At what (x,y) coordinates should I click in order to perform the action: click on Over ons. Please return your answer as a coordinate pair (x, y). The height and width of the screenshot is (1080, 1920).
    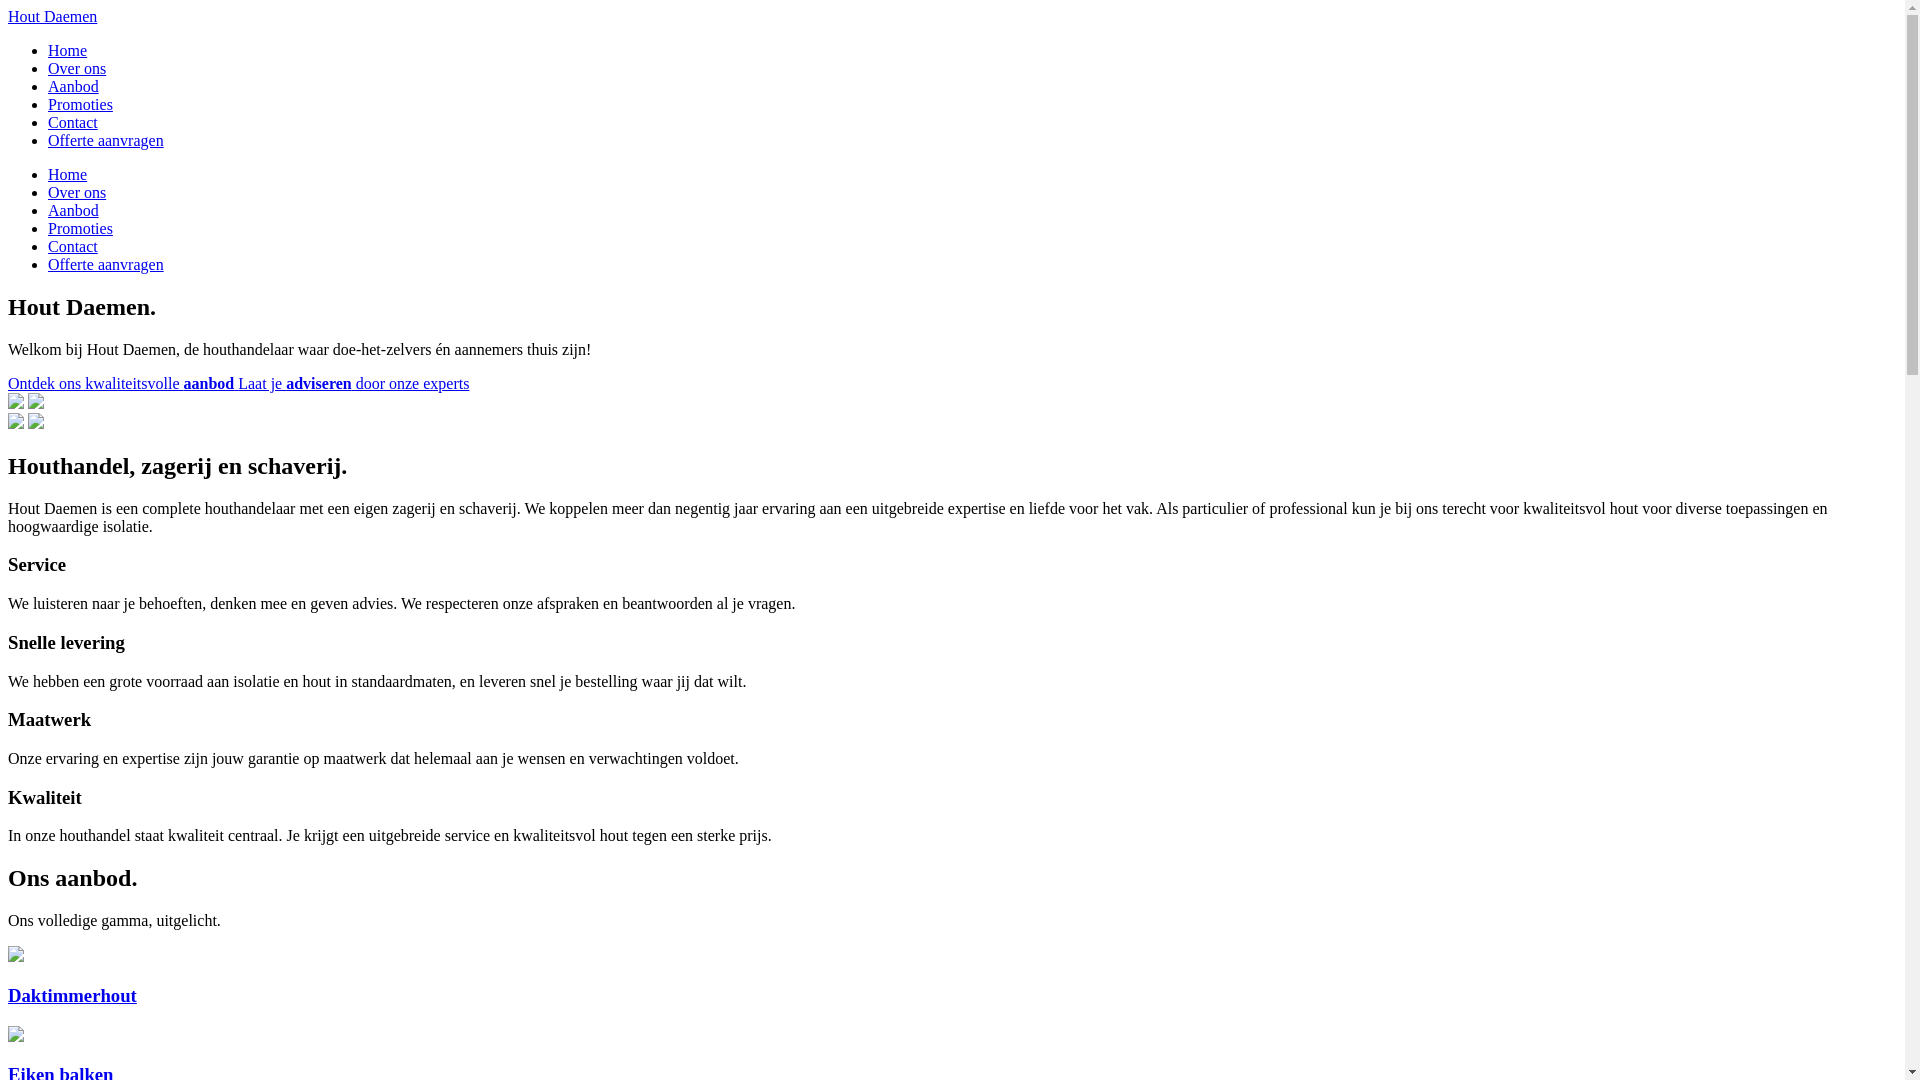
    Looking at the image, I should click on (77, 68).